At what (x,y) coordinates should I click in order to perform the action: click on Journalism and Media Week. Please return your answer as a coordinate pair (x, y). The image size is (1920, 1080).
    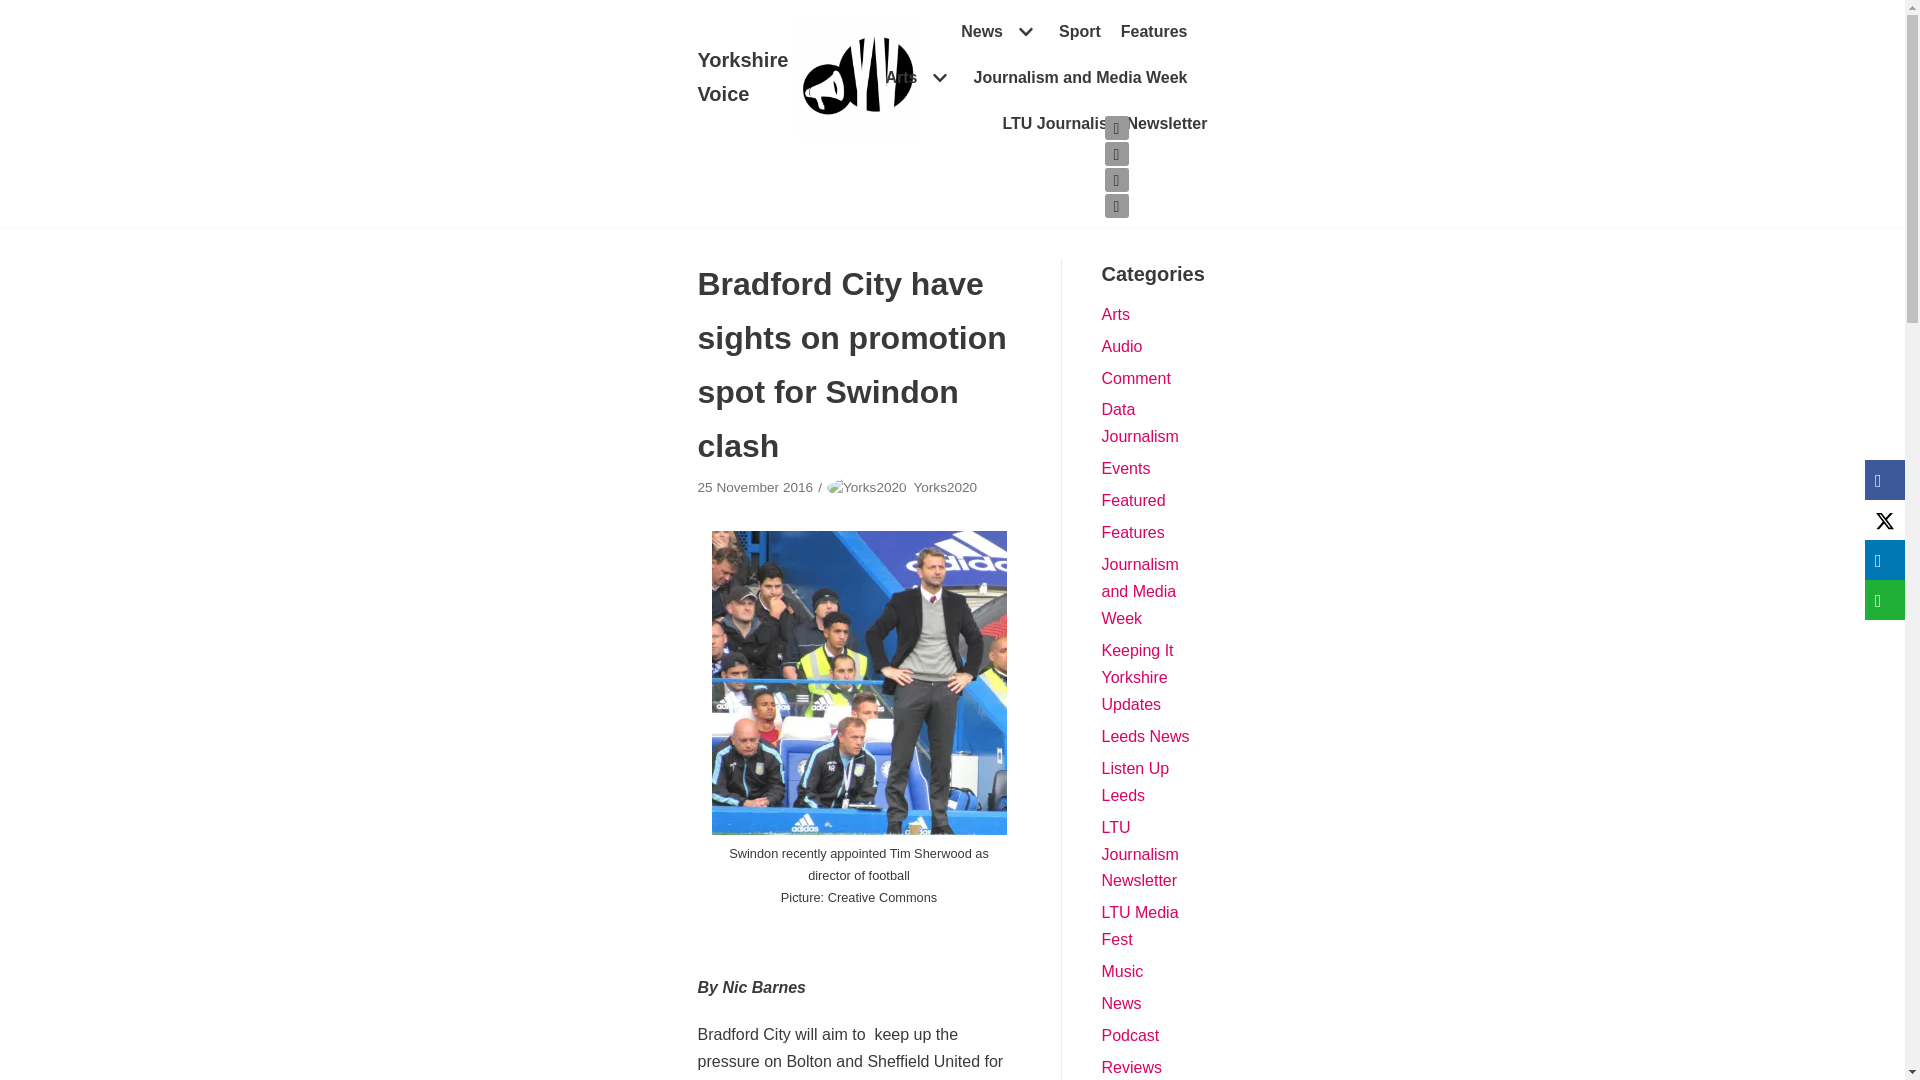
    Looking at the image, I should click on (1080, 77).